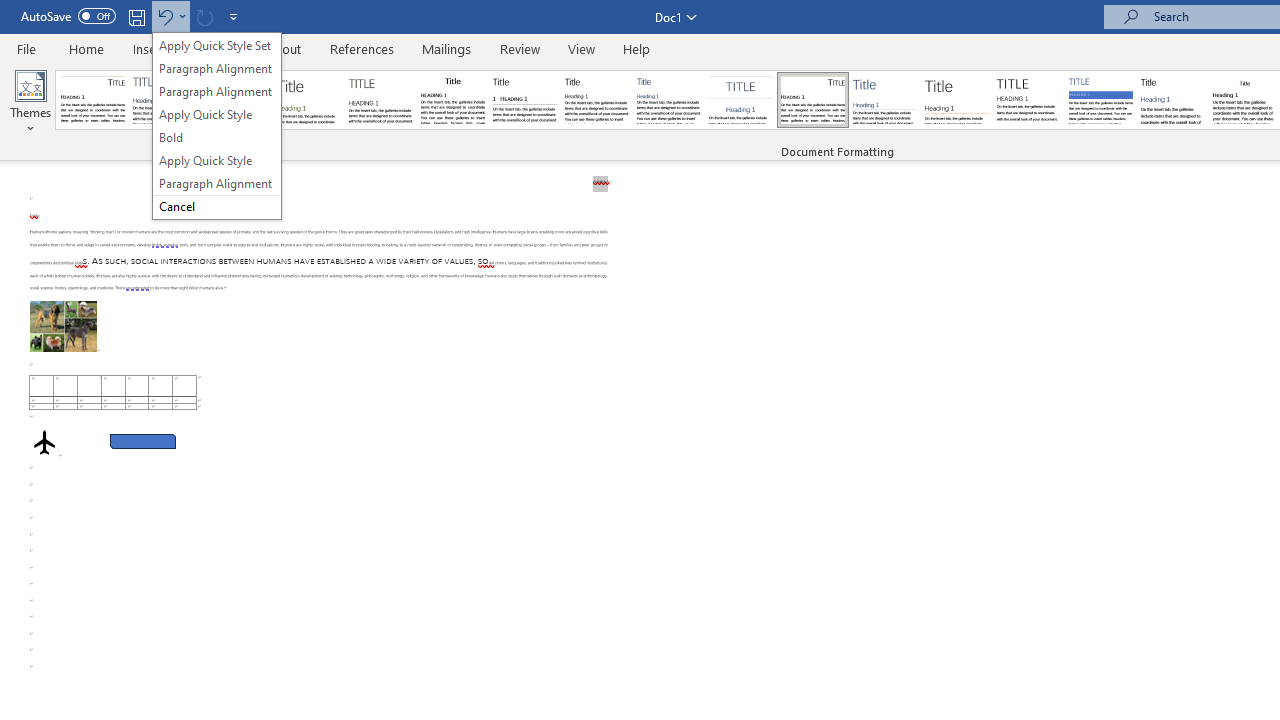 This screenshot has height=720, width=1280. I want to click on Lines (Simple), so click(884, 100).